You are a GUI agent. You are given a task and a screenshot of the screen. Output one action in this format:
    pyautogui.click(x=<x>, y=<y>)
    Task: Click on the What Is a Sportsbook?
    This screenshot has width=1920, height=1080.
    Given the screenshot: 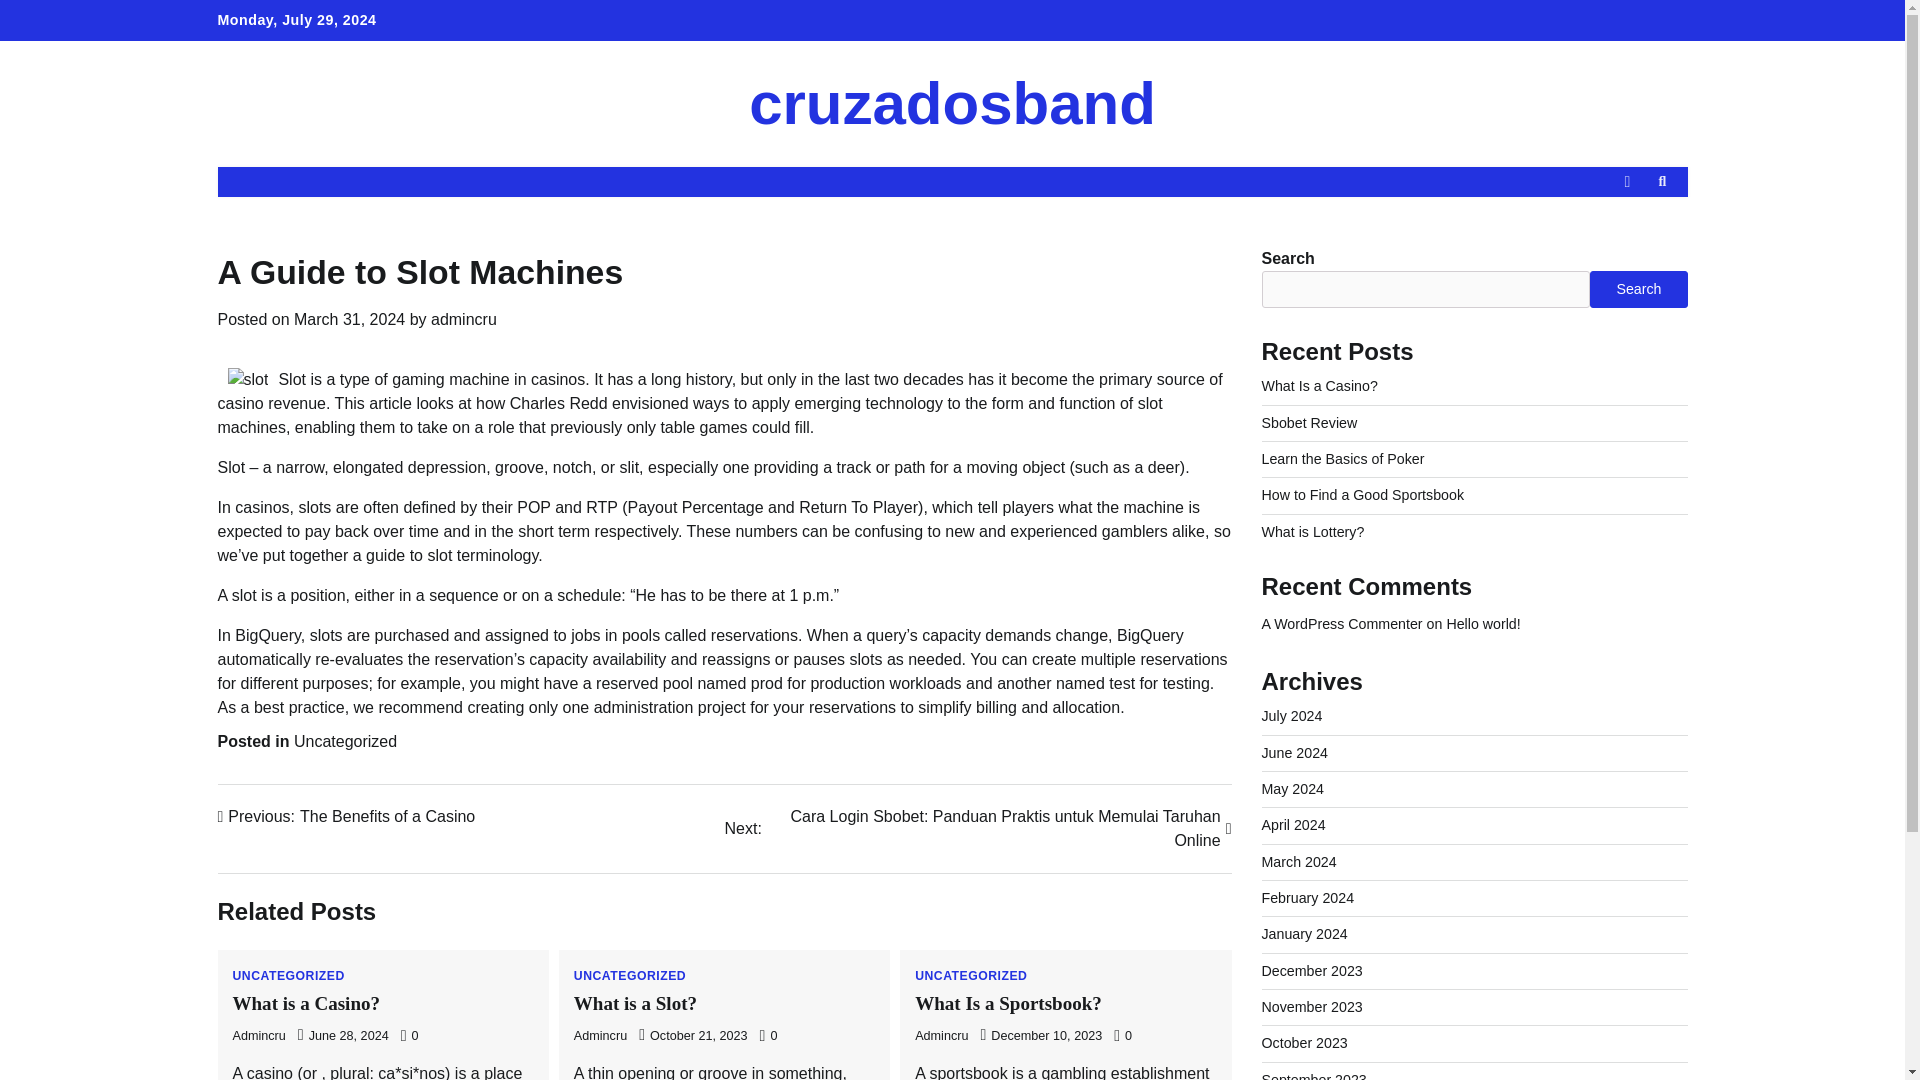 What is the action you would take?
    pyautogui.click(x=1312, y=1007)
    